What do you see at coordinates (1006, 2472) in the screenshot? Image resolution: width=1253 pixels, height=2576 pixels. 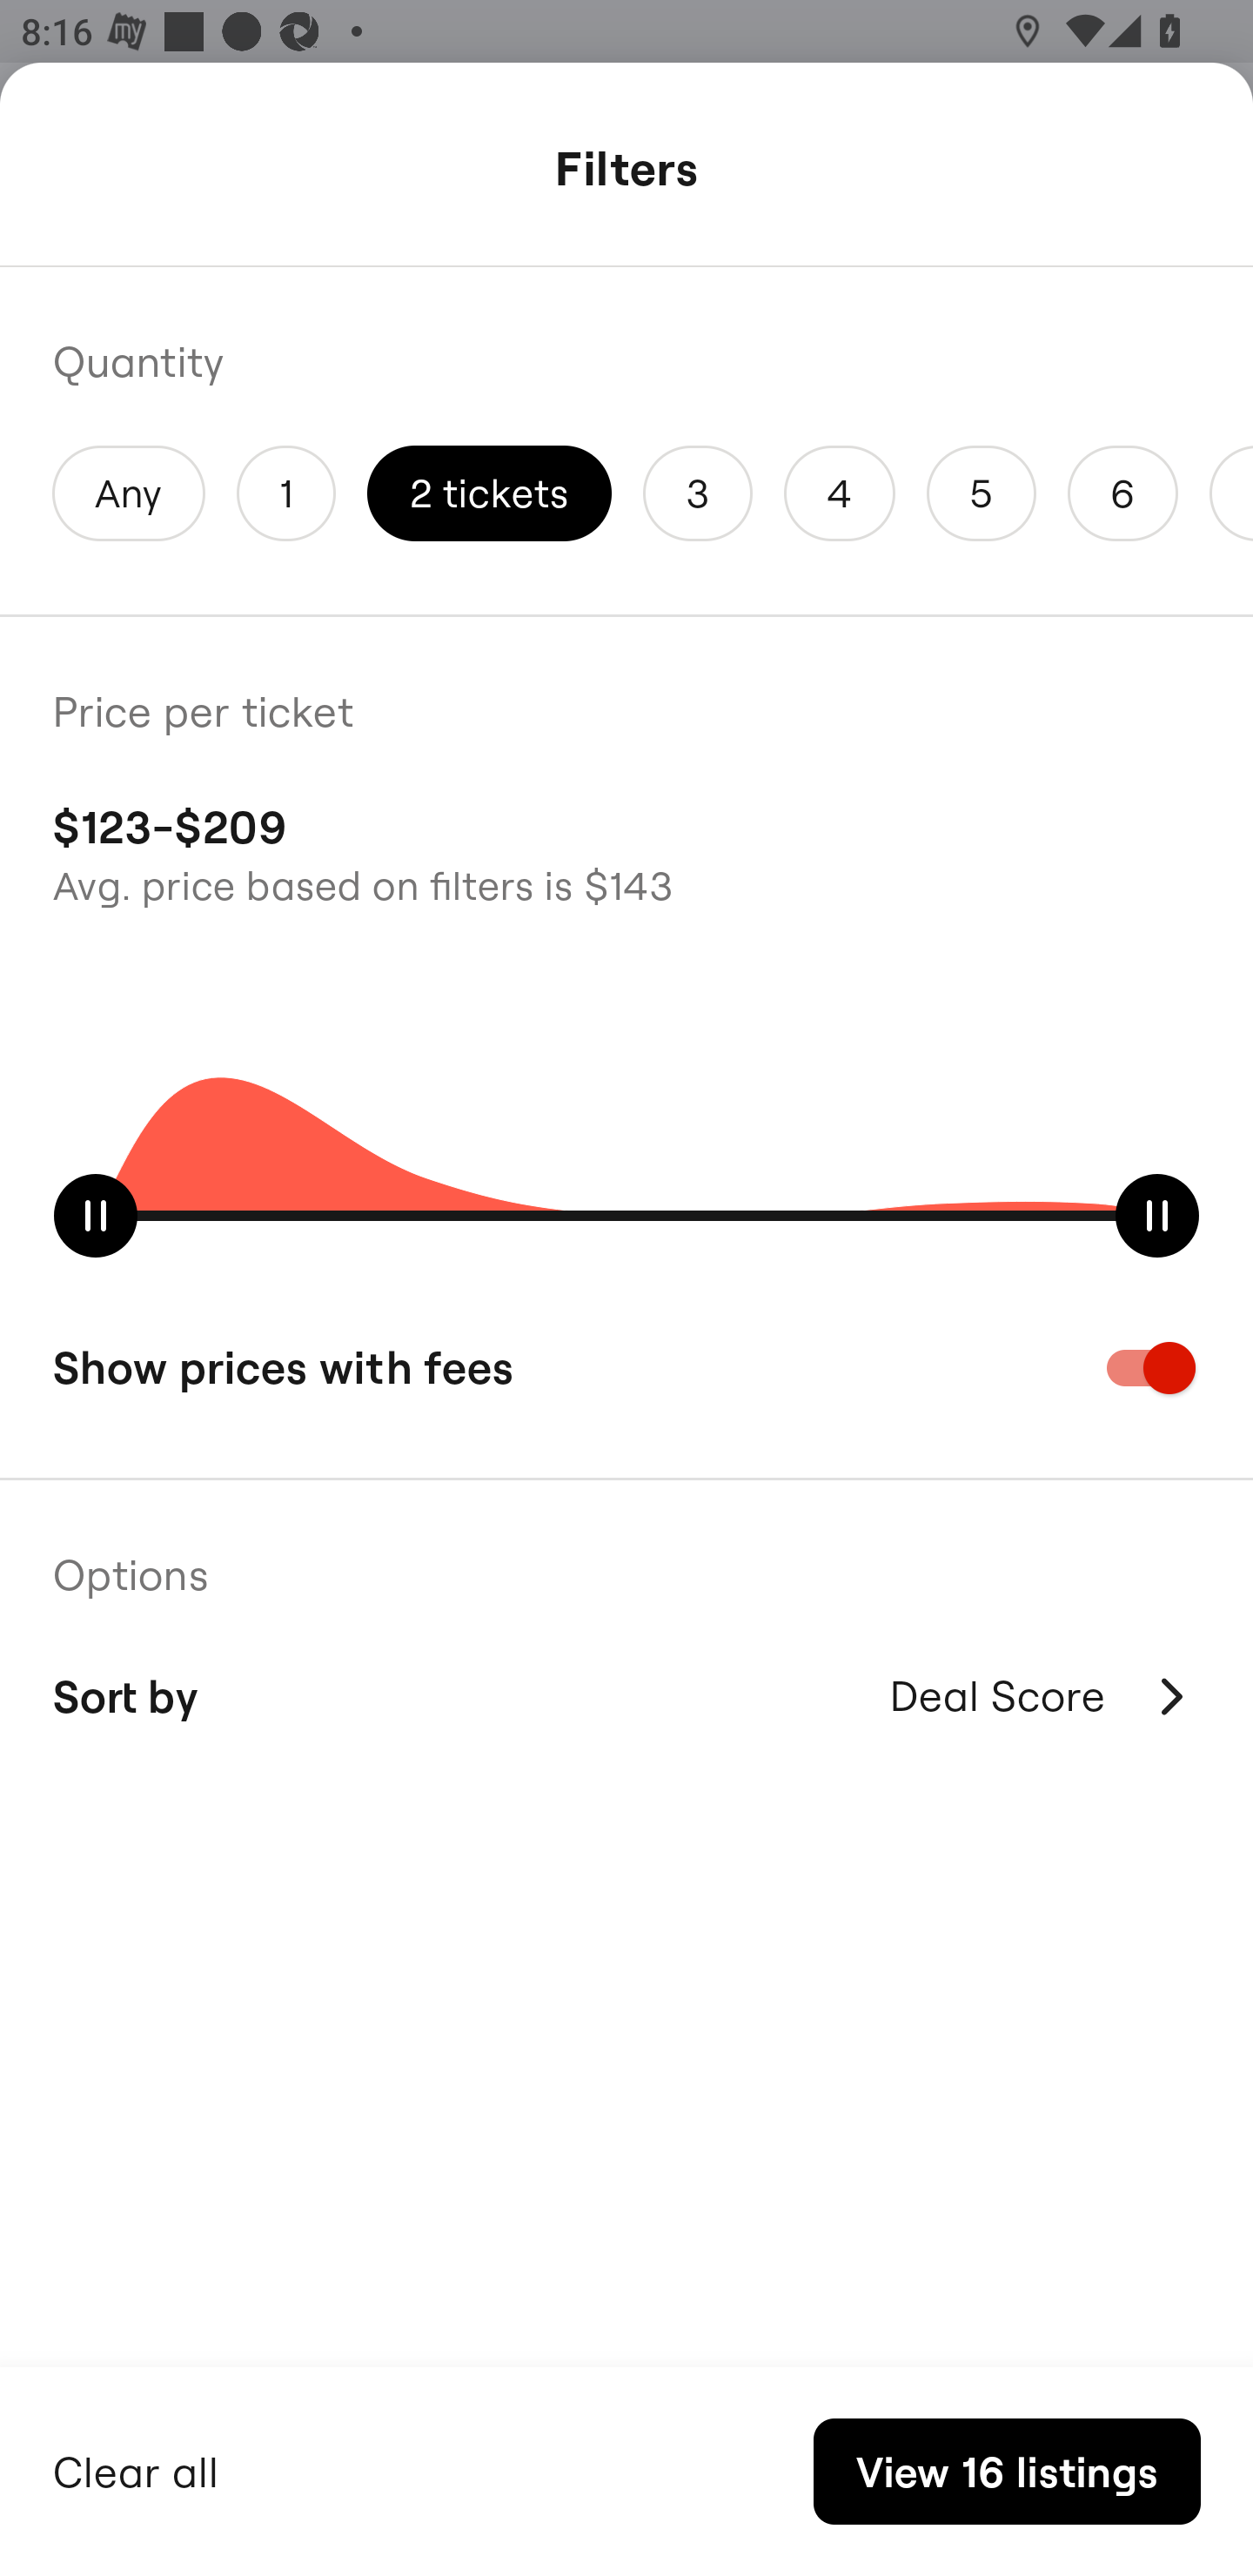 I see `View 16 listings` at bounding box center [1006, 2472].